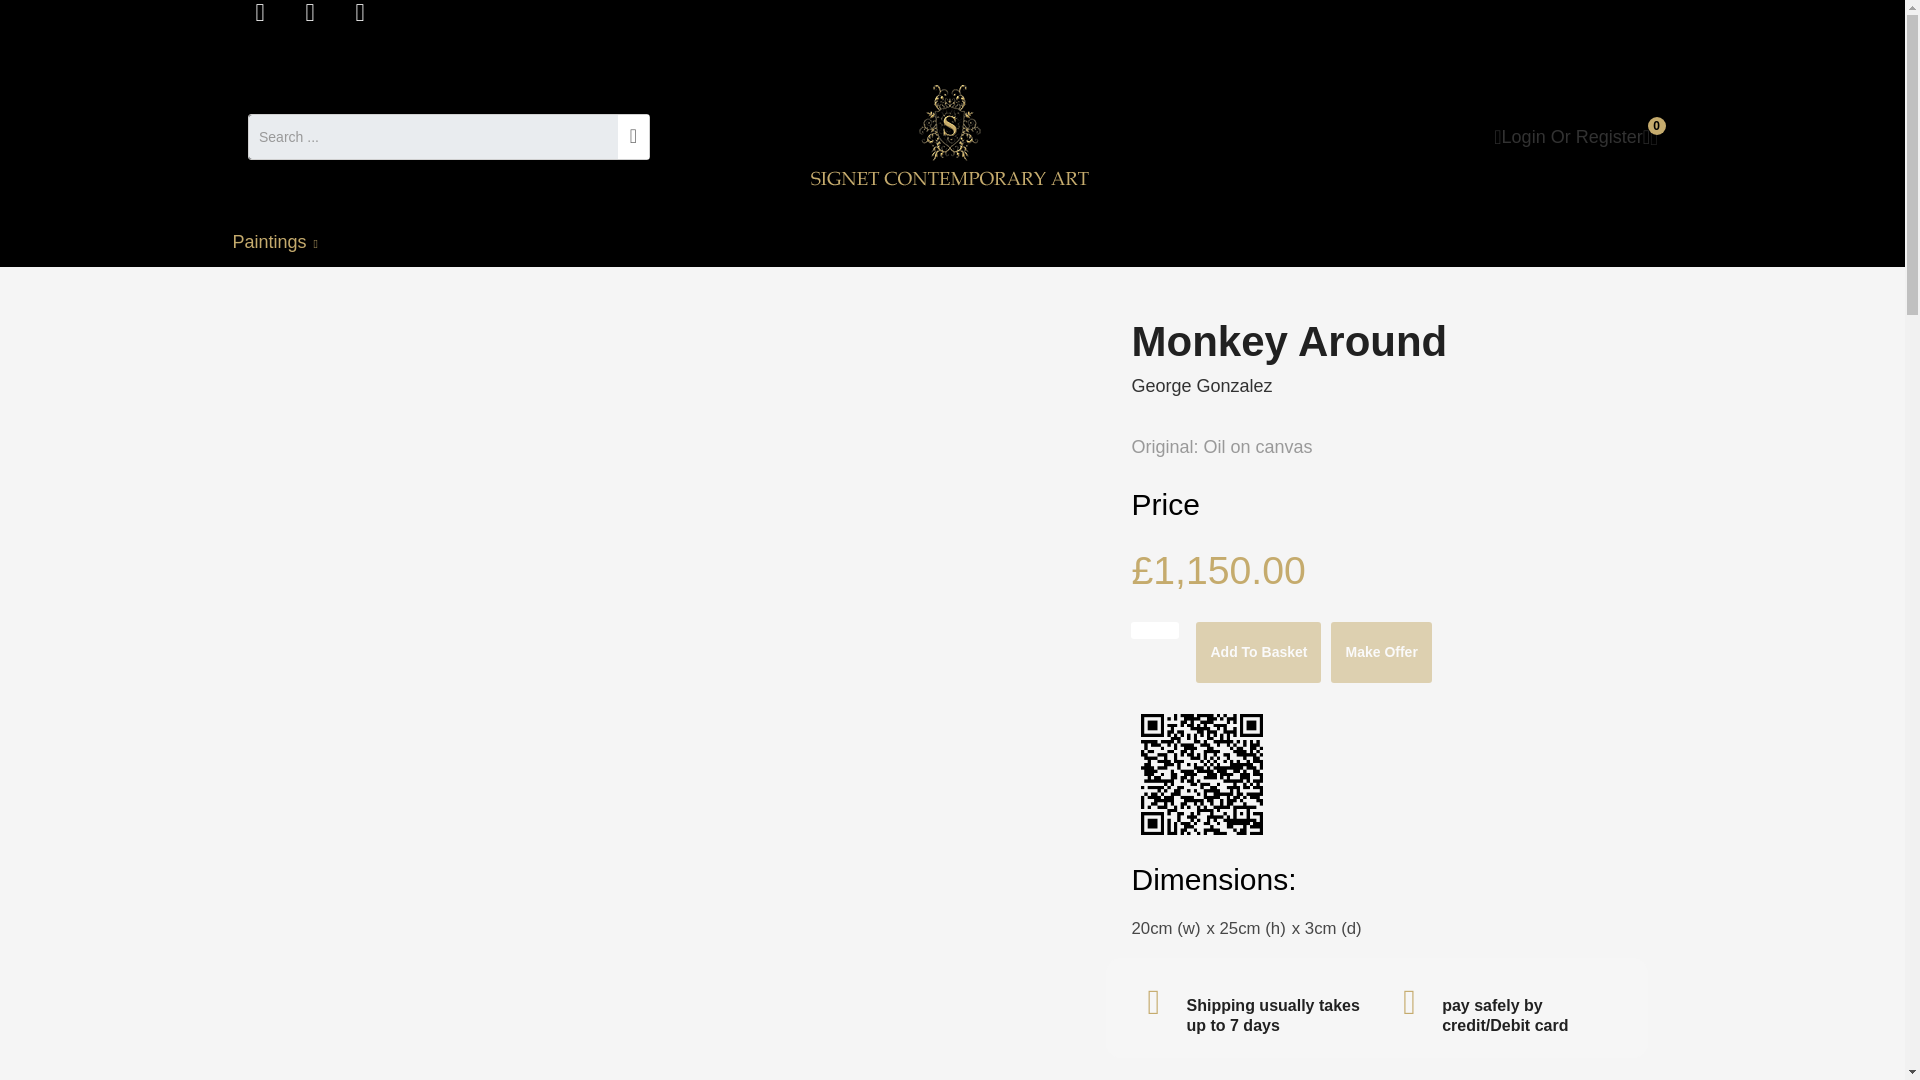  What do you see at coordinates (1154, 630) in the screenshot?
I see `1` at bounding box center [1154, 630].